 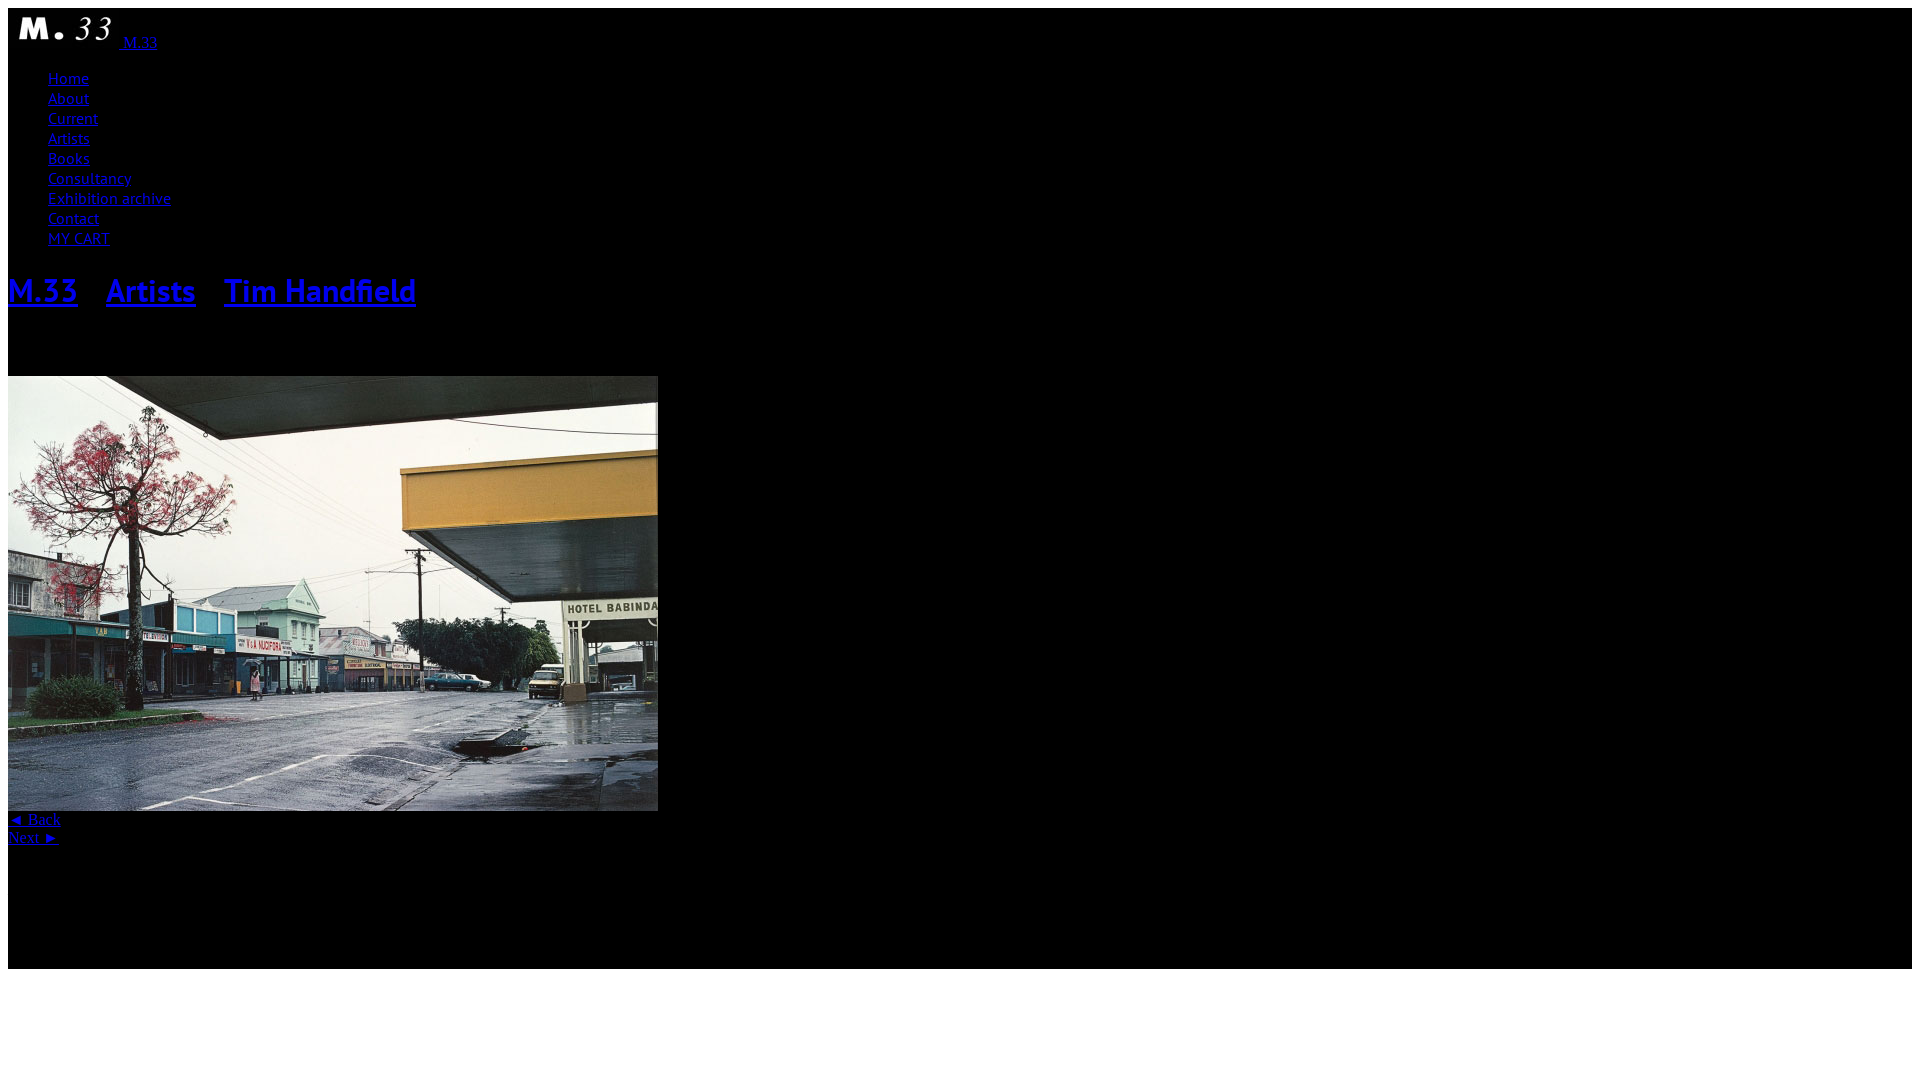 I want to click on Contact, so click(x=74, y=218).